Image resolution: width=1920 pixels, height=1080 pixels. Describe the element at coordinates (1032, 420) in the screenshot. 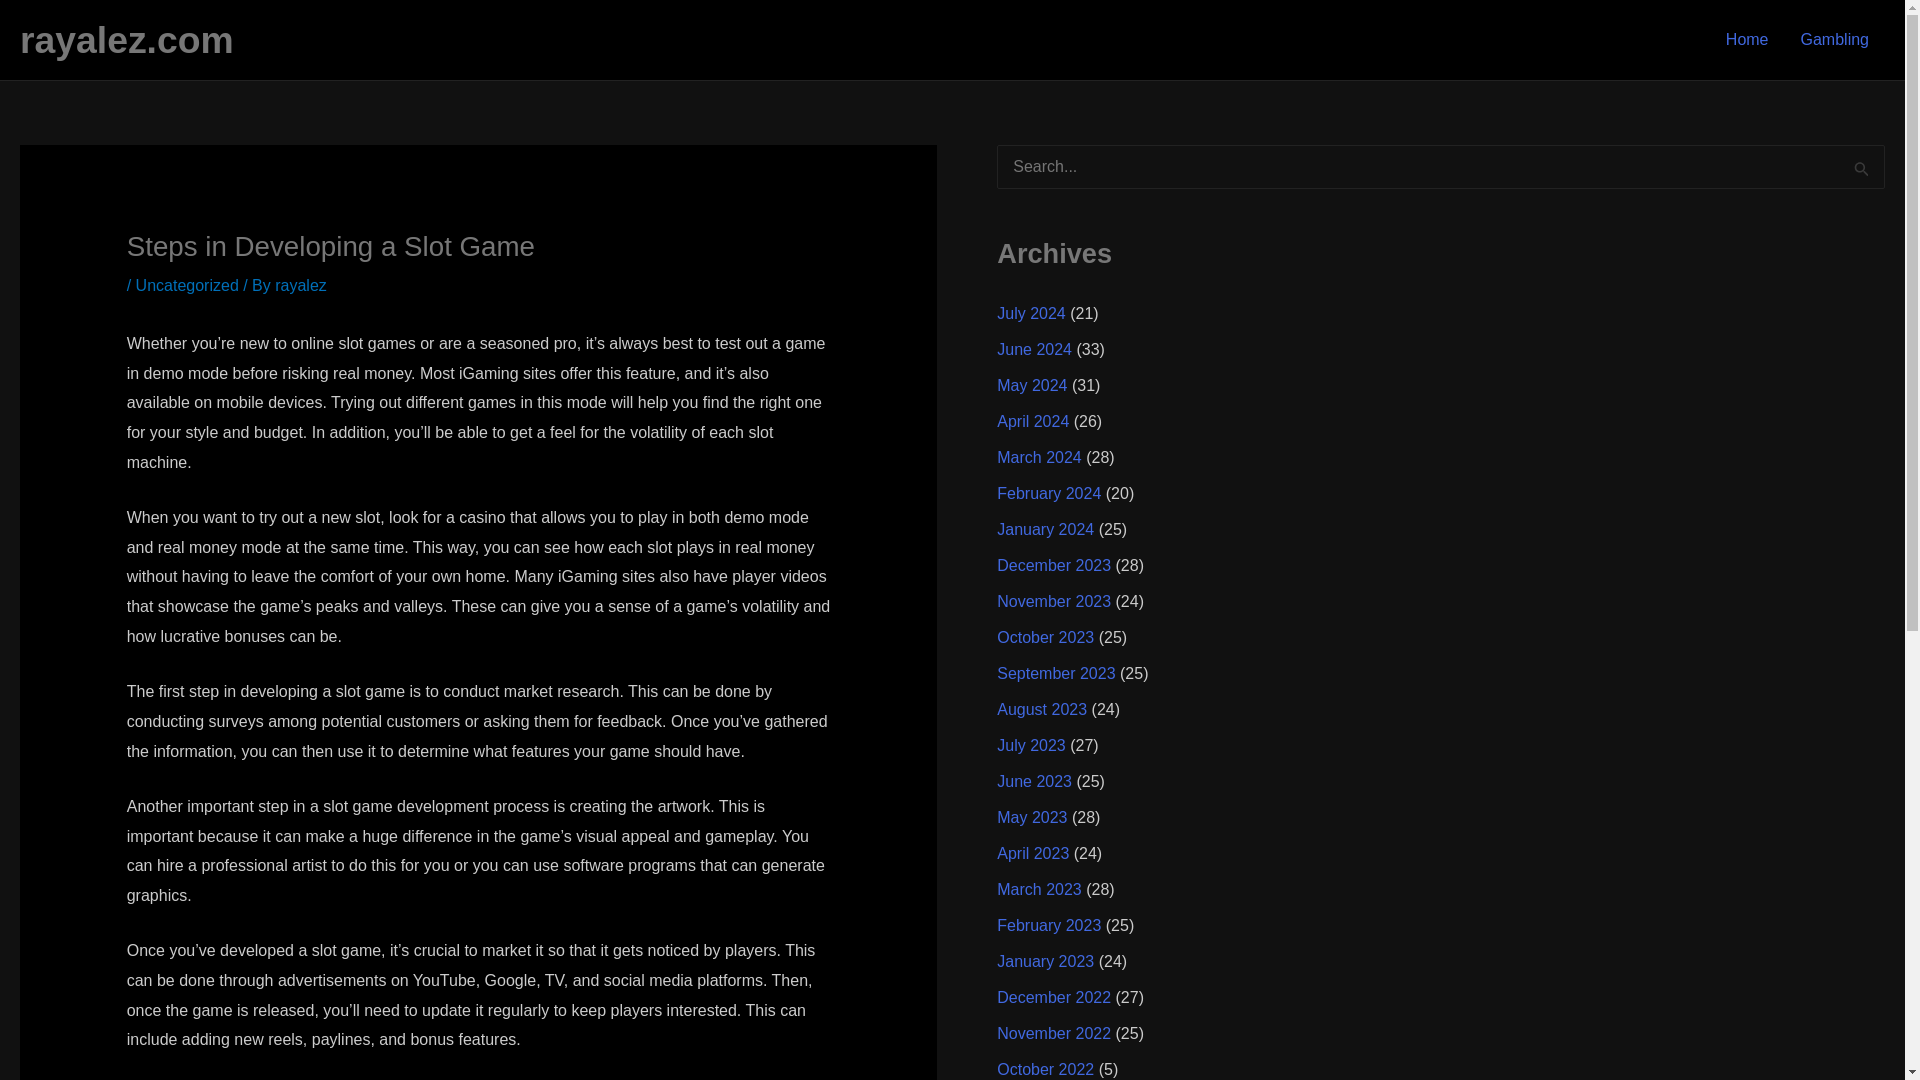

I see `April 2024` at that location.